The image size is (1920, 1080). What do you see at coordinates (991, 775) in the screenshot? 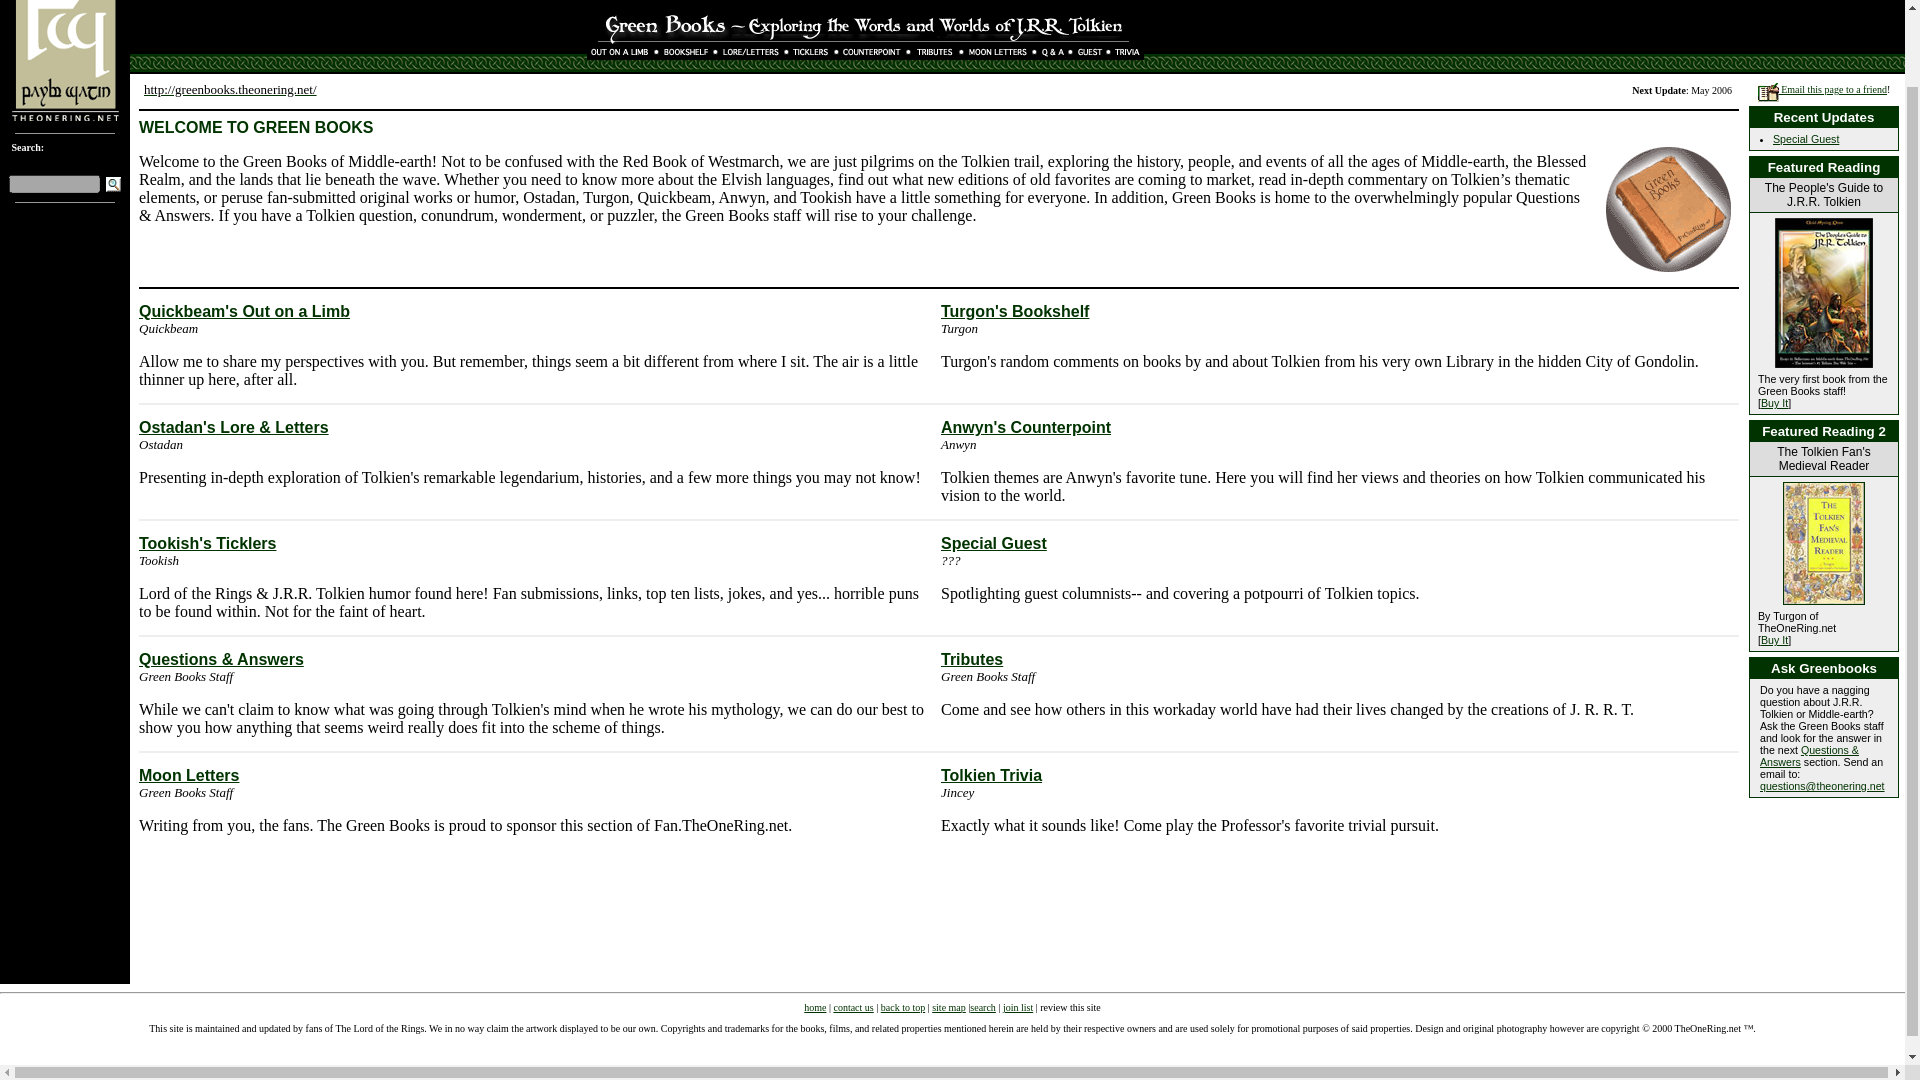
I see `Tolkien Trivia` at bounding box center [991, 775].